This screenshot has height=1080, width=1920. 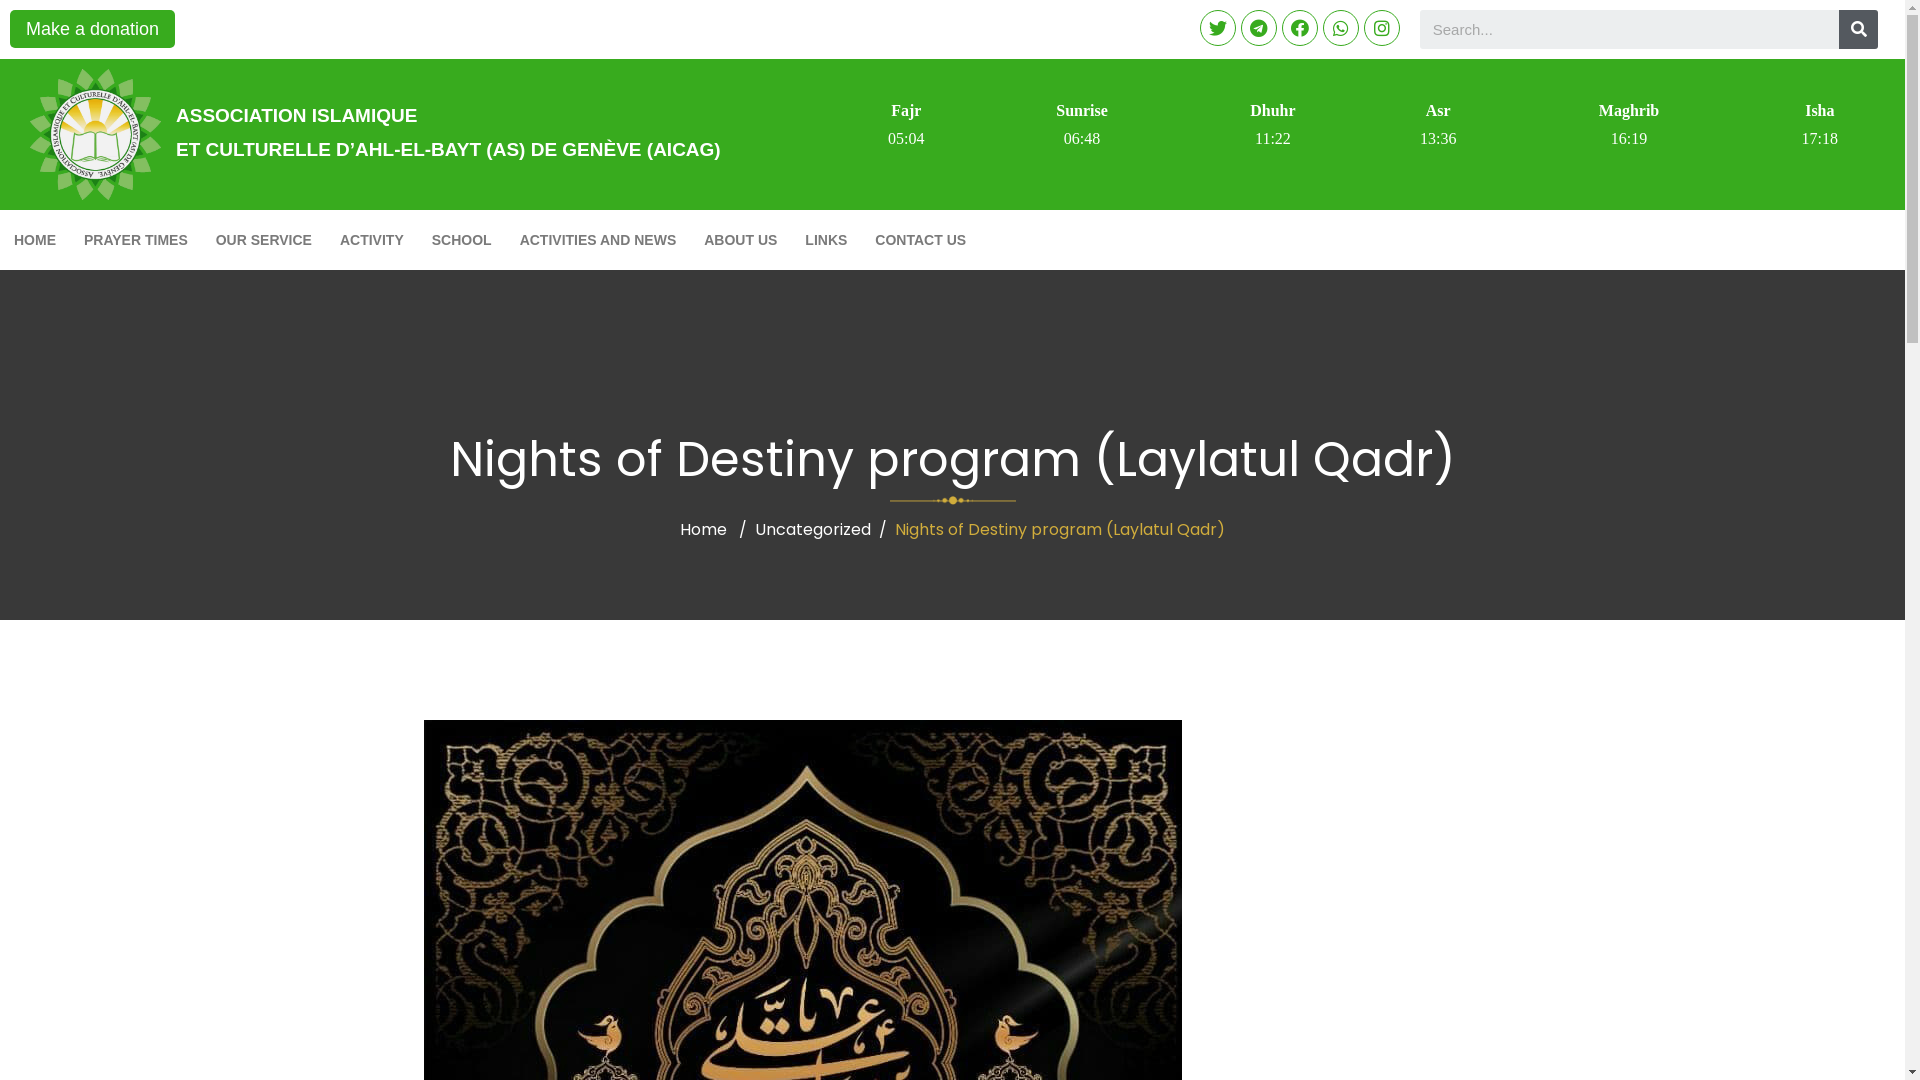 I want to click on ACTIVITIES AND NEWS, so click(x=598, y=240).